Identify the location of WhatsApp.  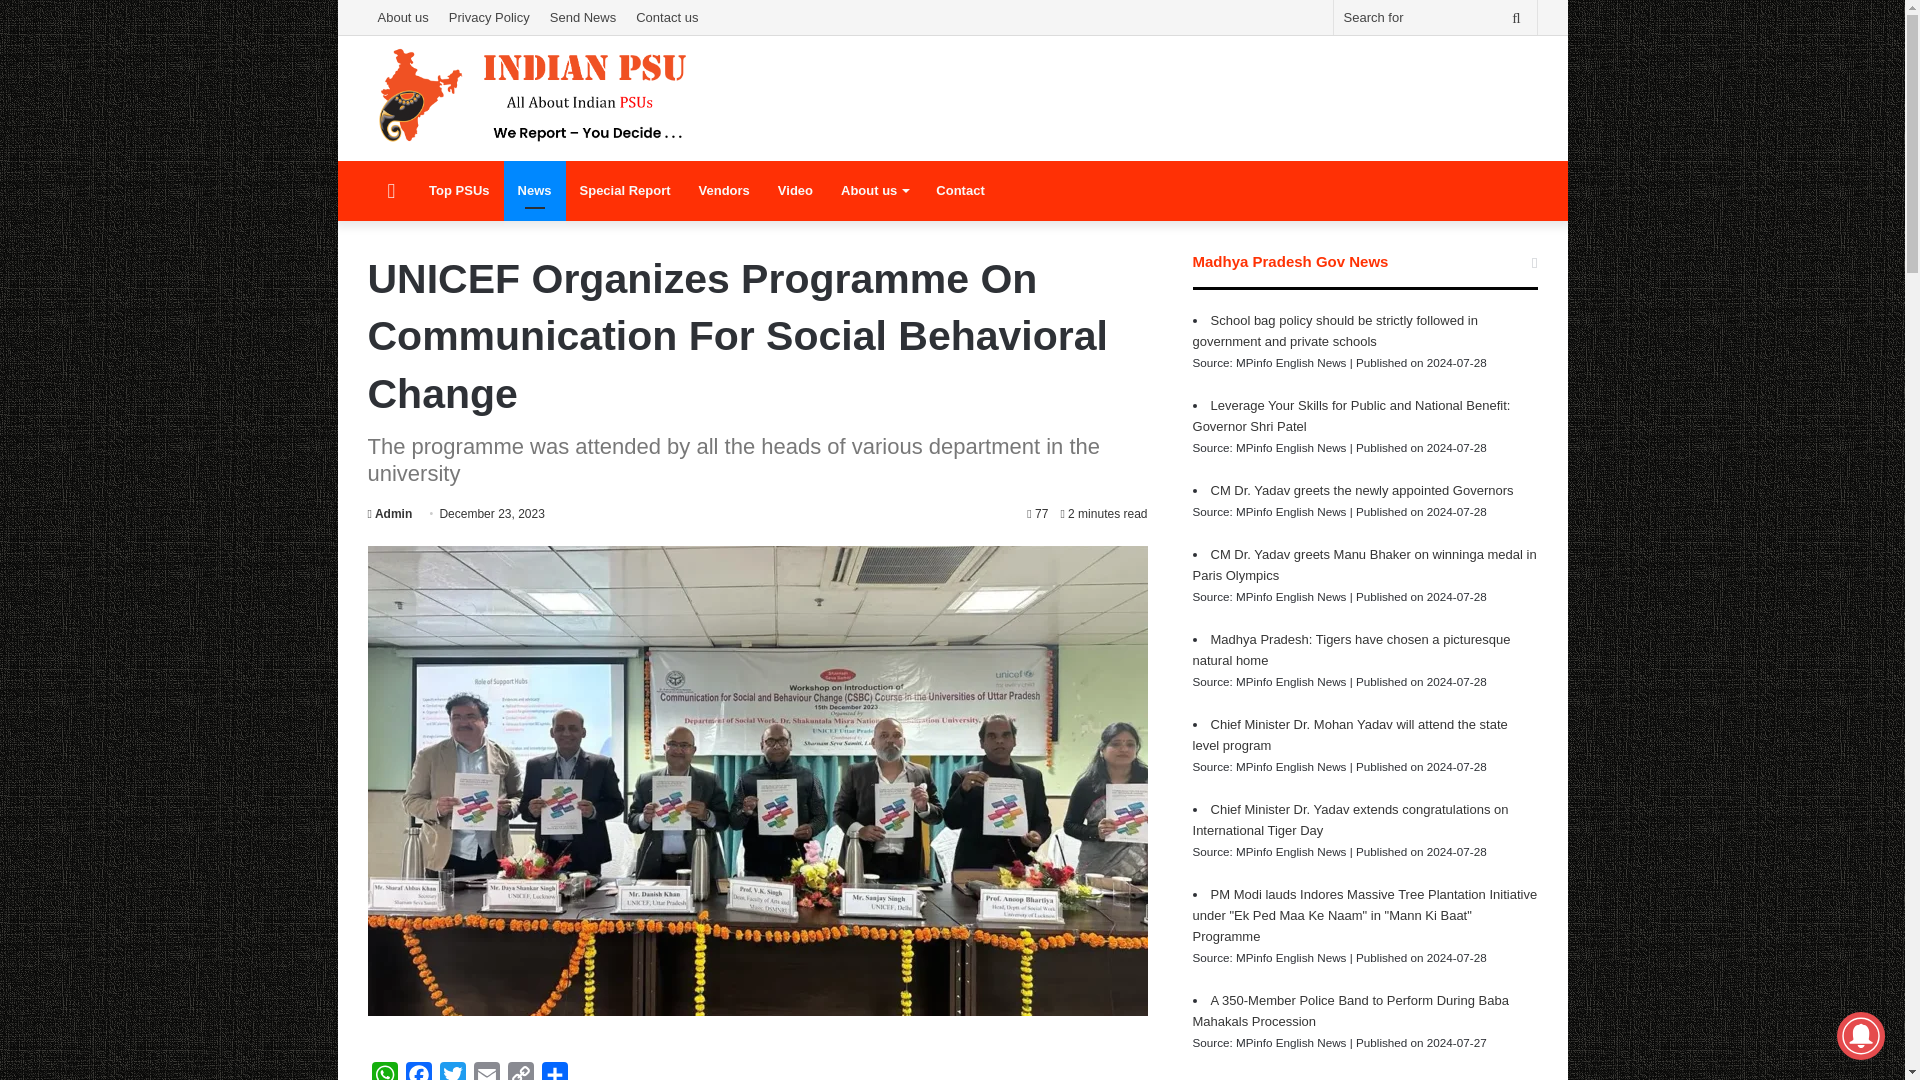
(384, 1070).